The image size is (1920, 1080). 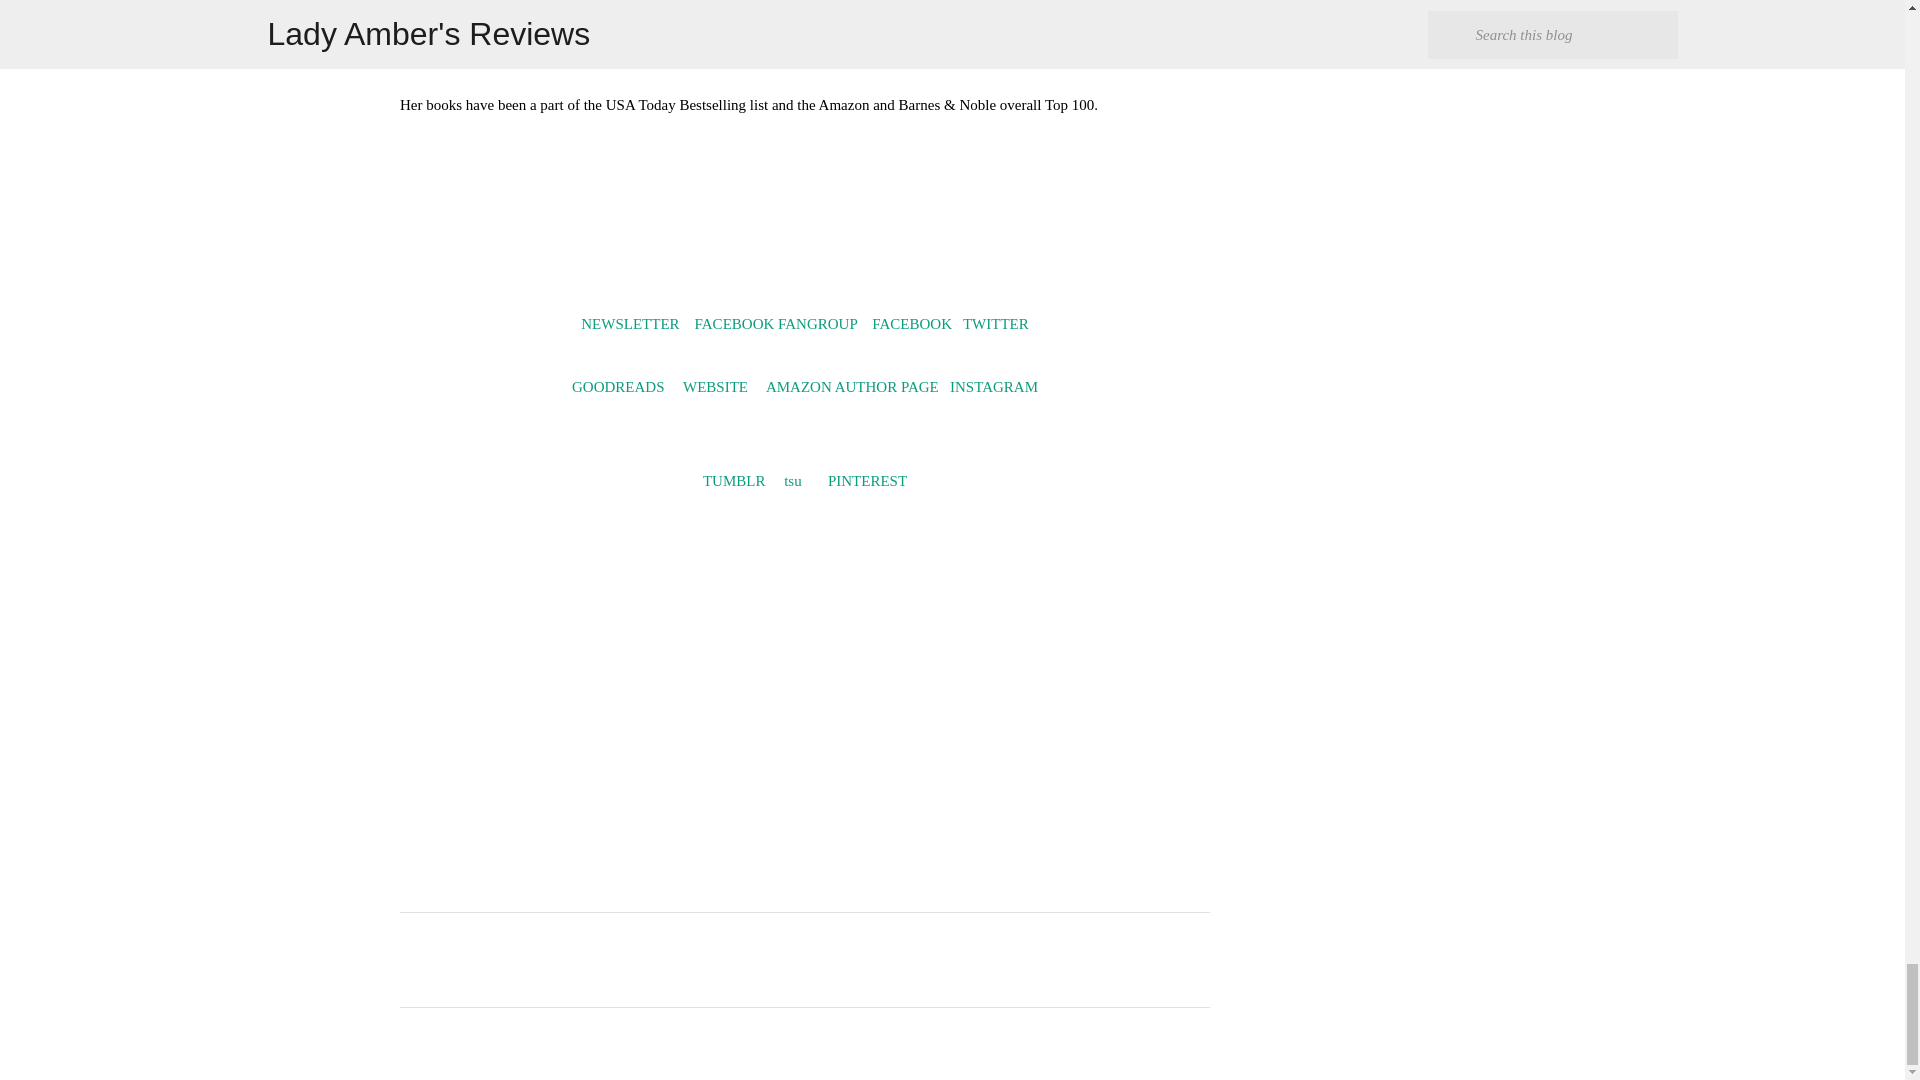 I want to click on PINTEREST, so click(x=866, y=481).